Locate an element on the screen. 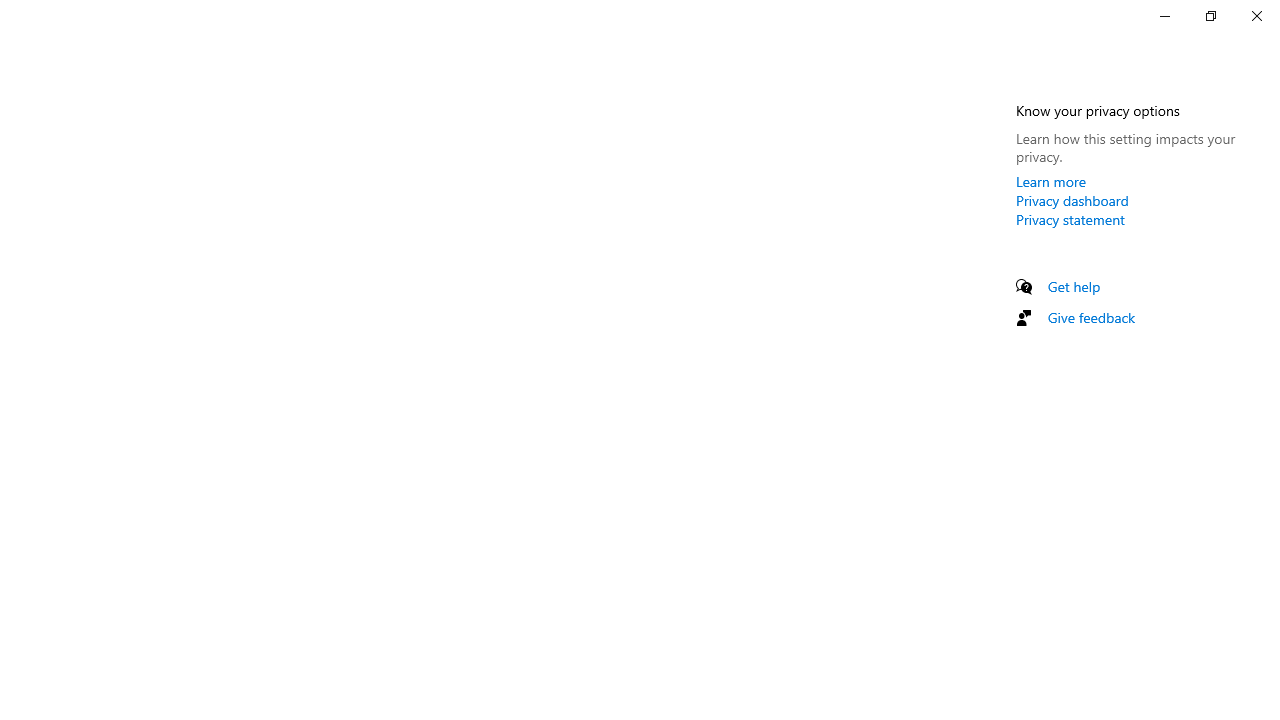 The width and height of the screenshot is (1280, 720). Get help is located at coordinates (1074, 286).